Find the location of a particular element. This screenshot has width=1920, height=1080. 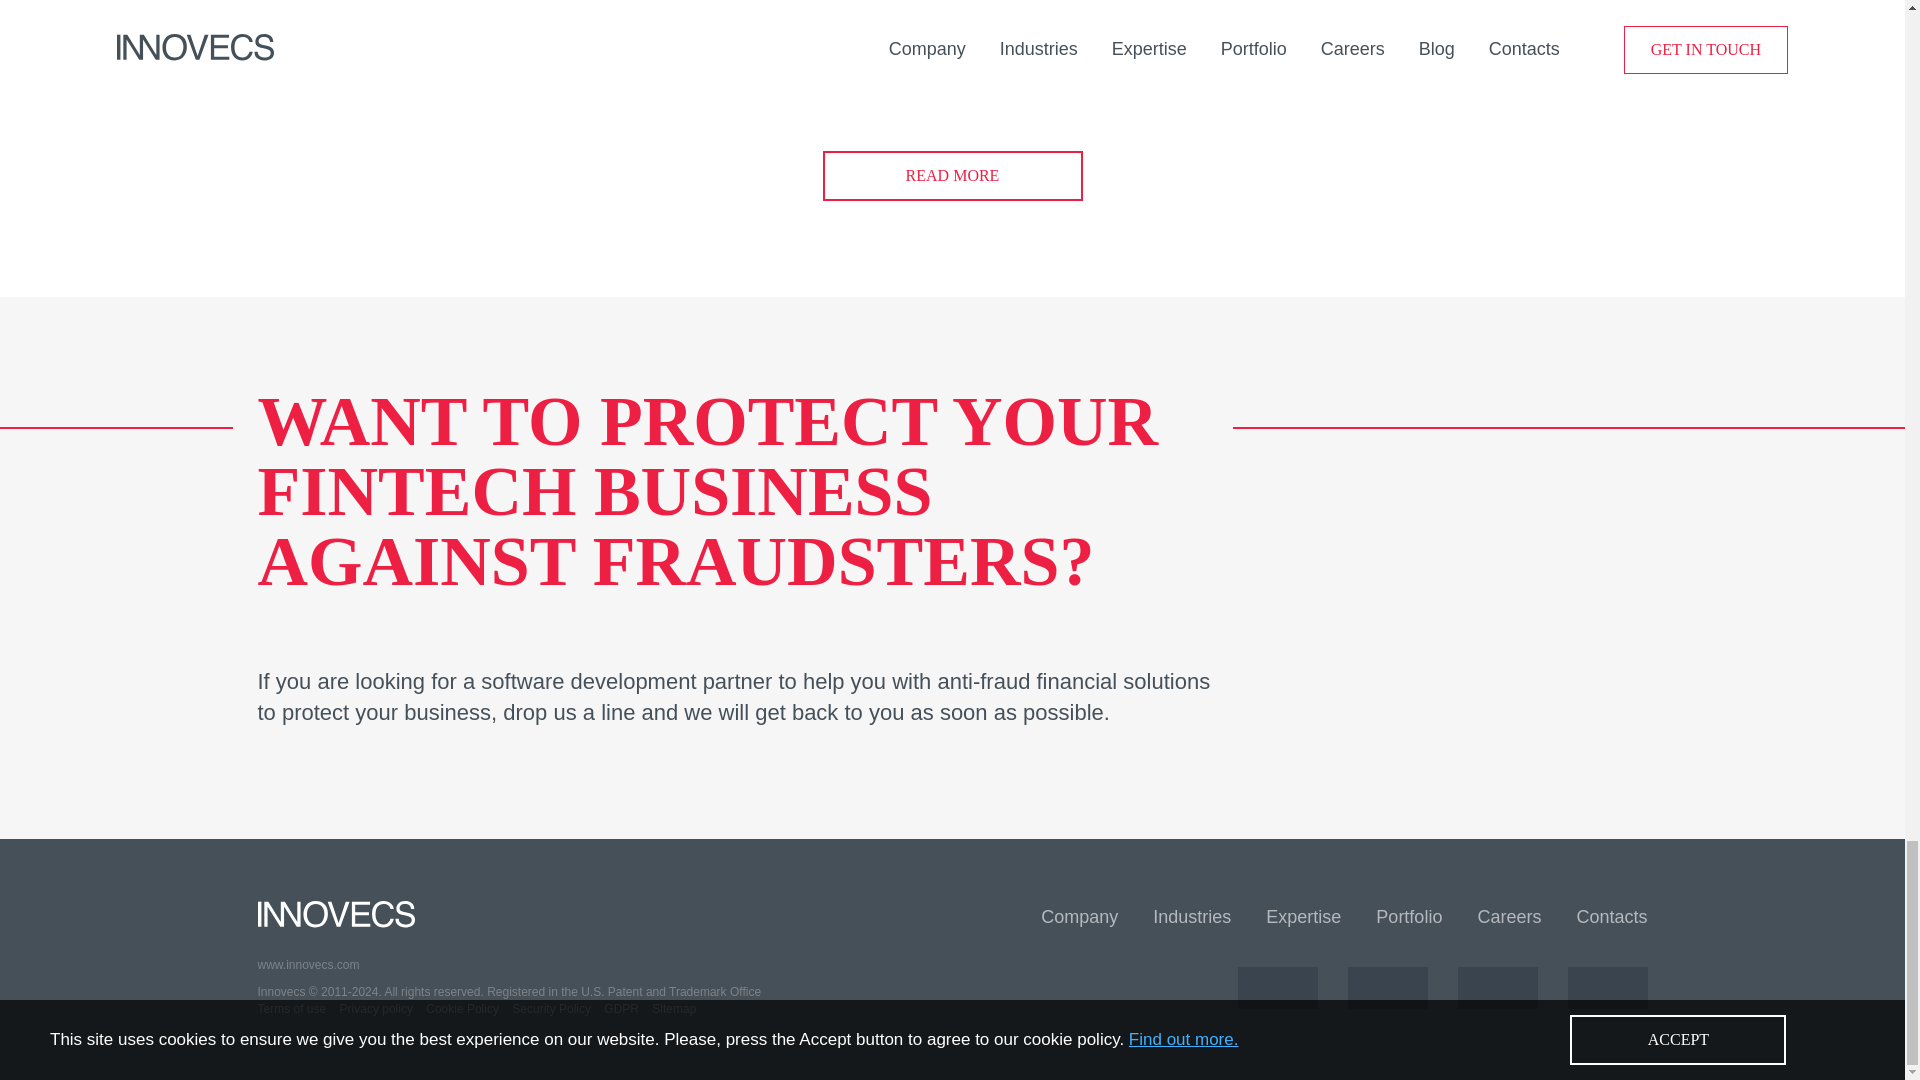

www.innovecs.com is located at coordinates (604, 965).